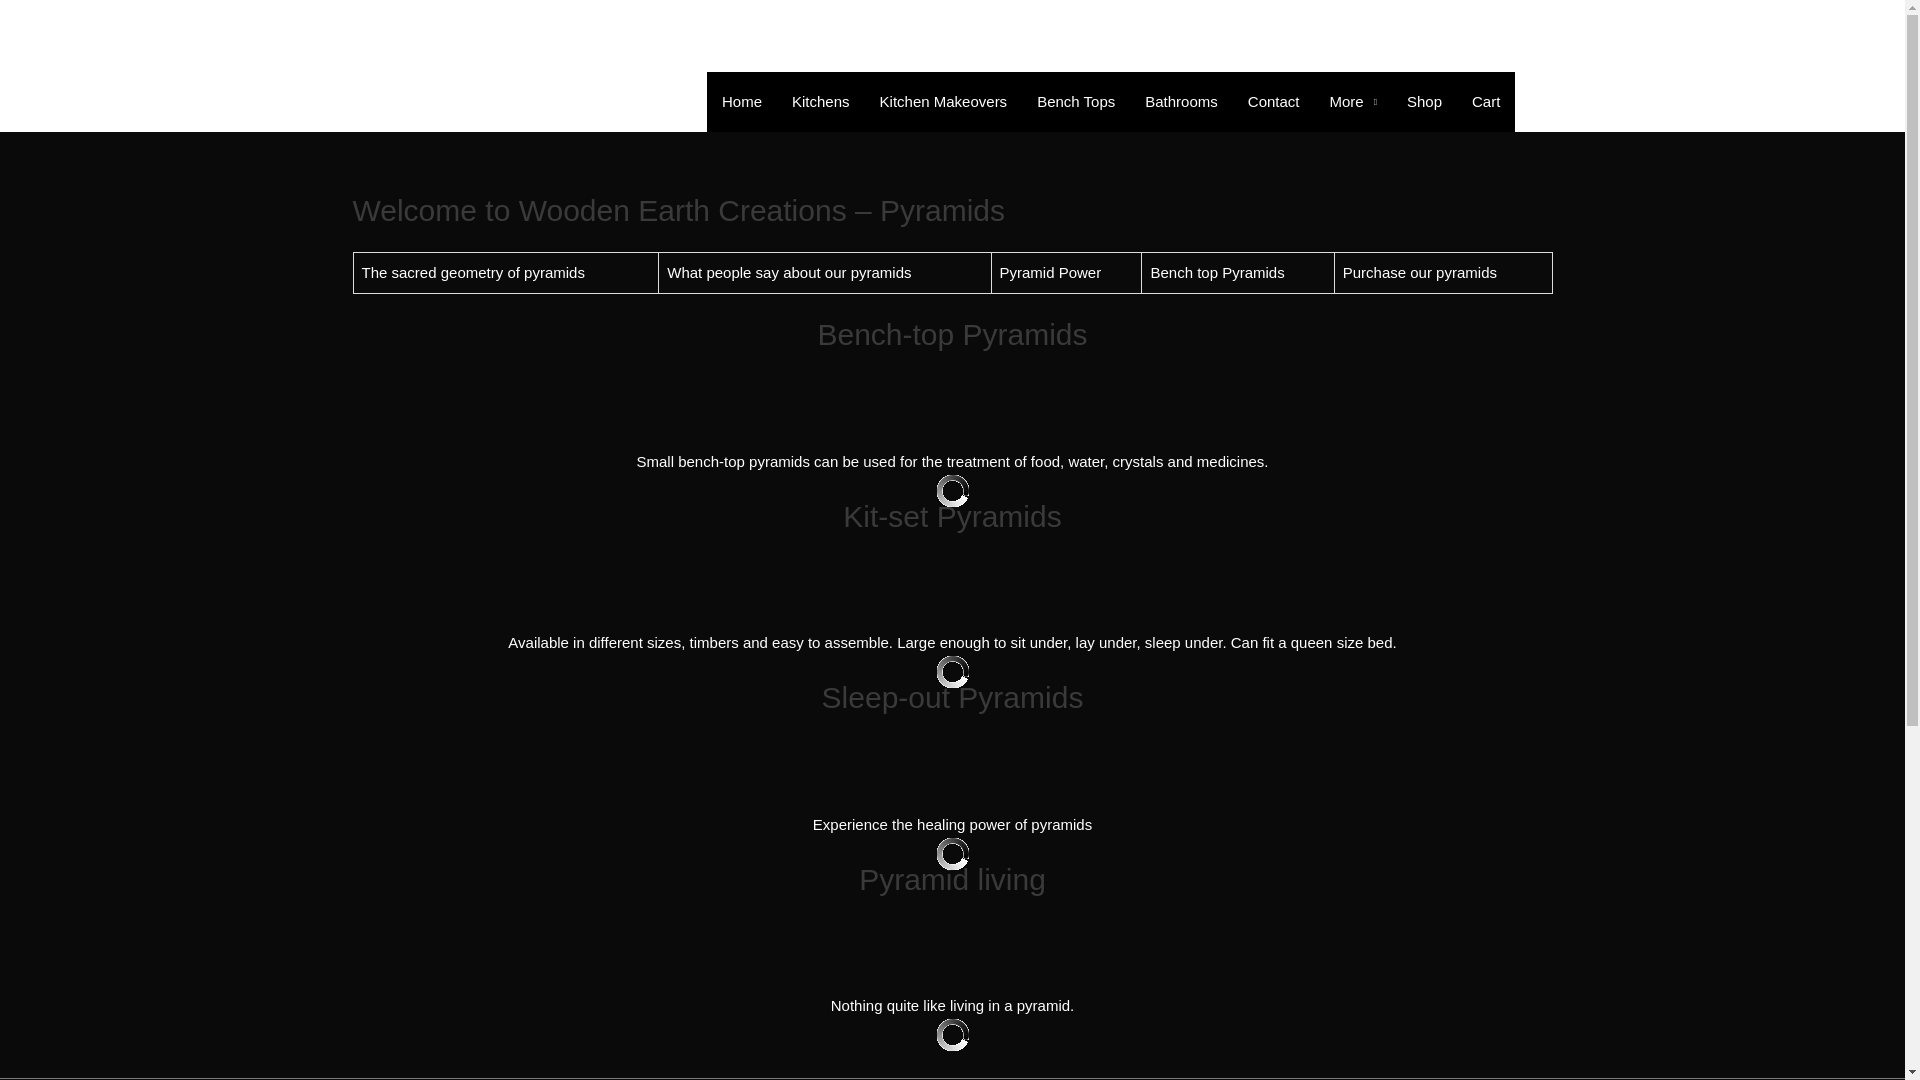 This screenshot has width=1920, height=1080. I want to click on What people say about our pyramids, so click(788, 272).